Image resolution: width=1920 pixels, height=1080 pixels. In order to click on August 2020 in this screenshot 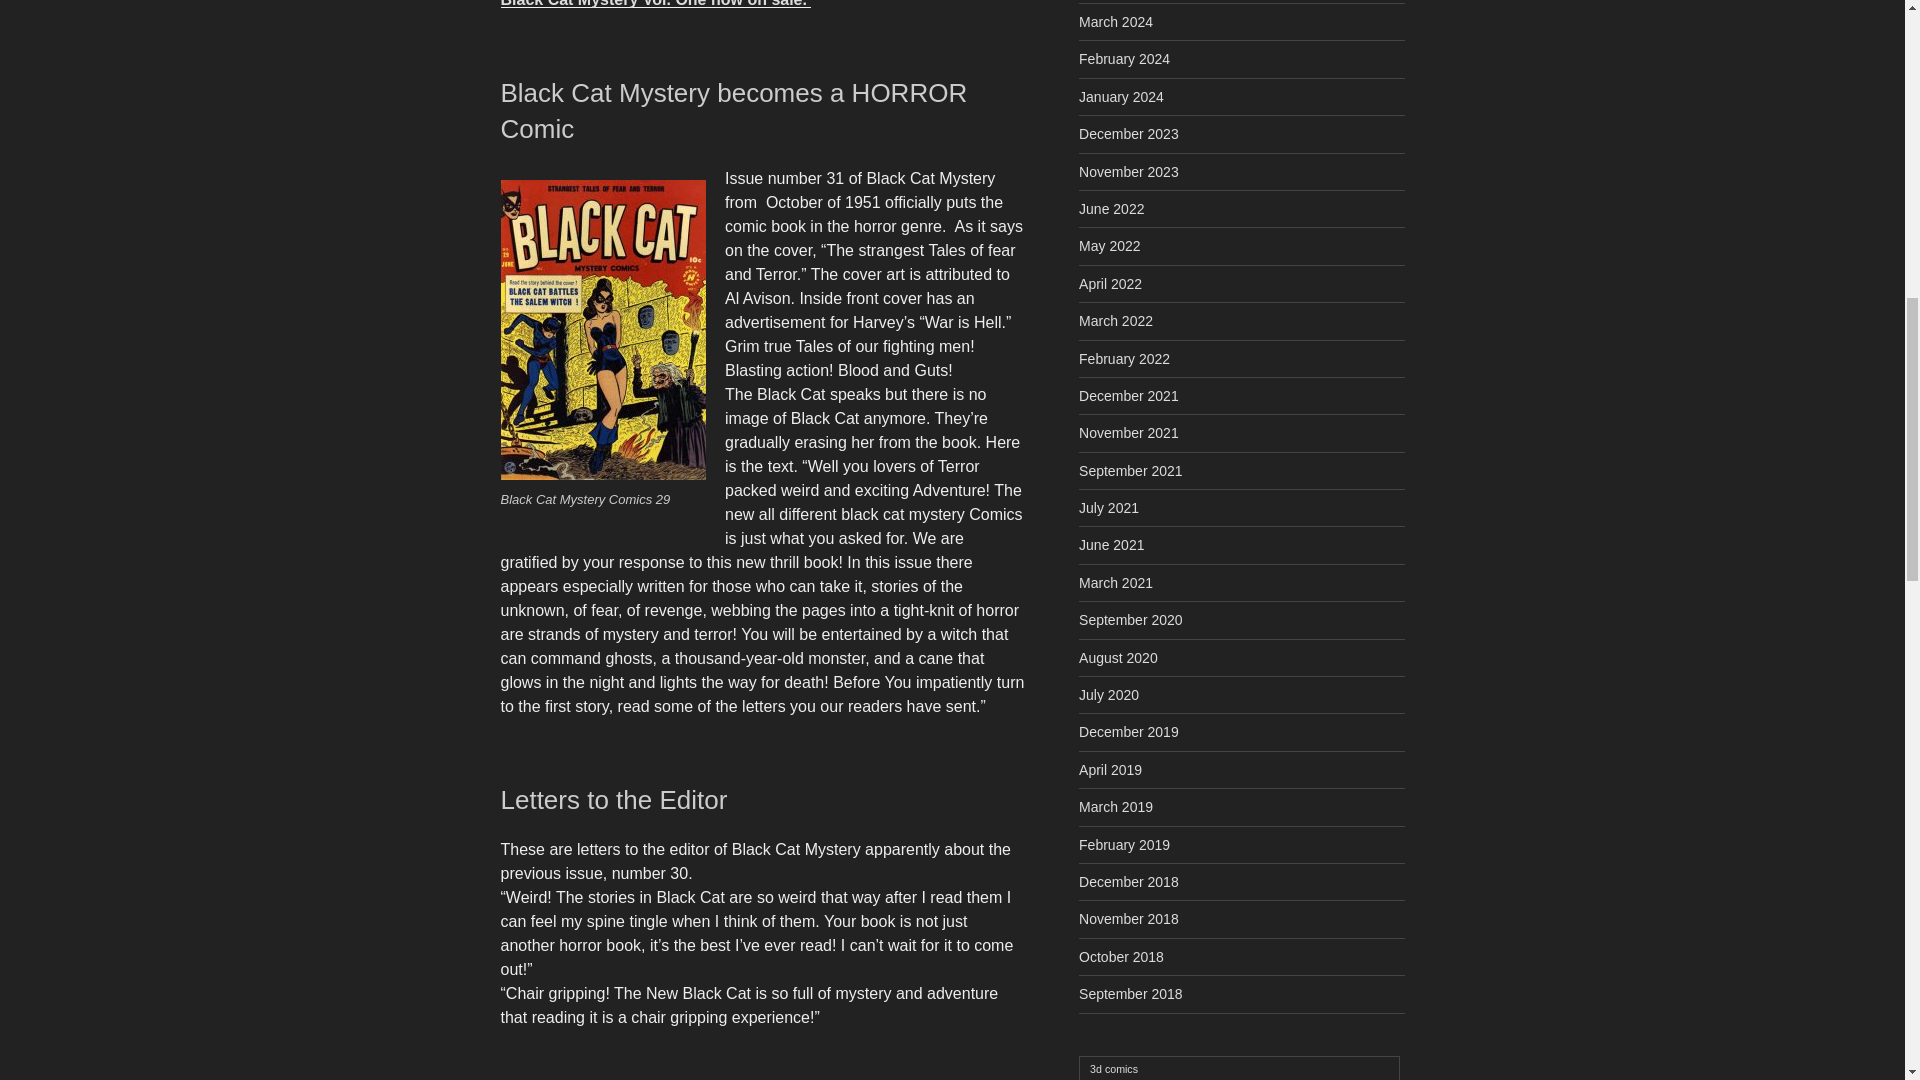, I will do `click(1118, 658)`.